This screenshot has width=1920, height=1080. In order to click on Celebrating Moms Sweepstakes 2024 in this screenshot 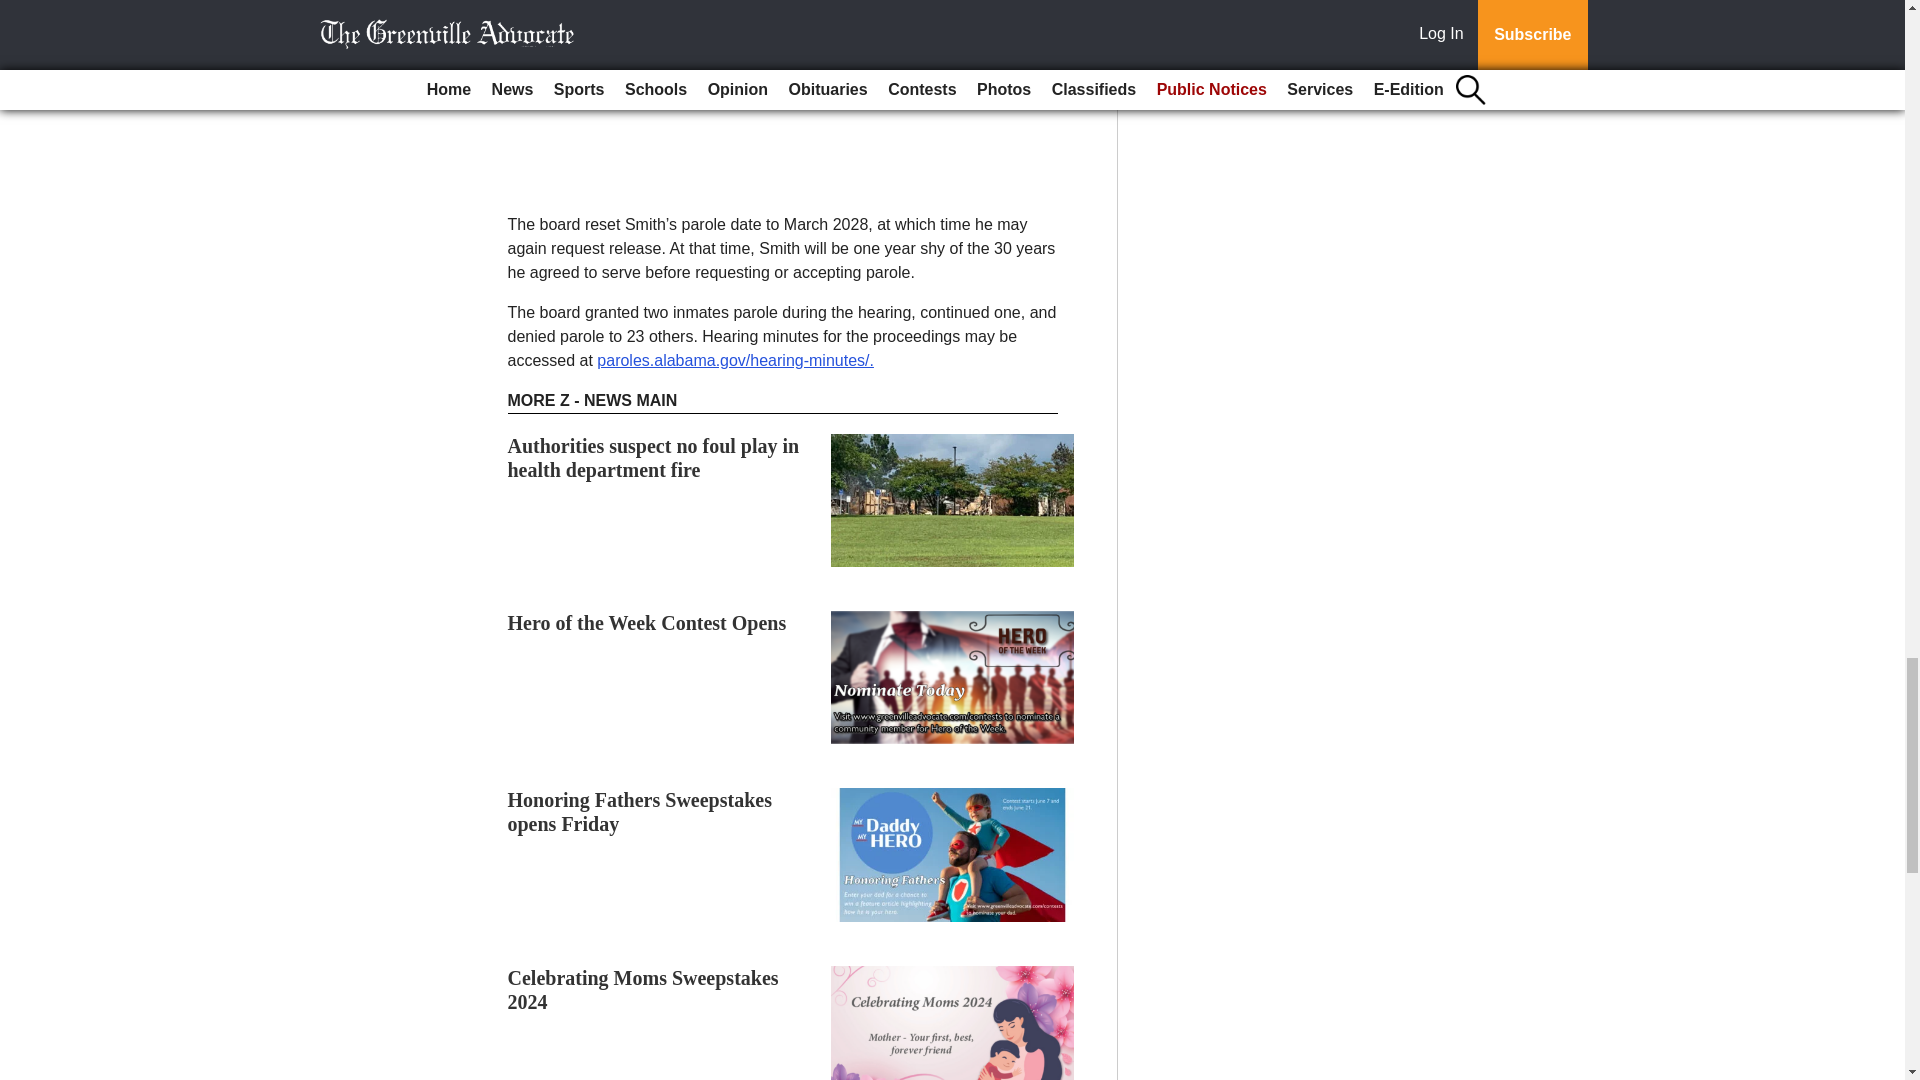, I will do `click(644, 990)`.